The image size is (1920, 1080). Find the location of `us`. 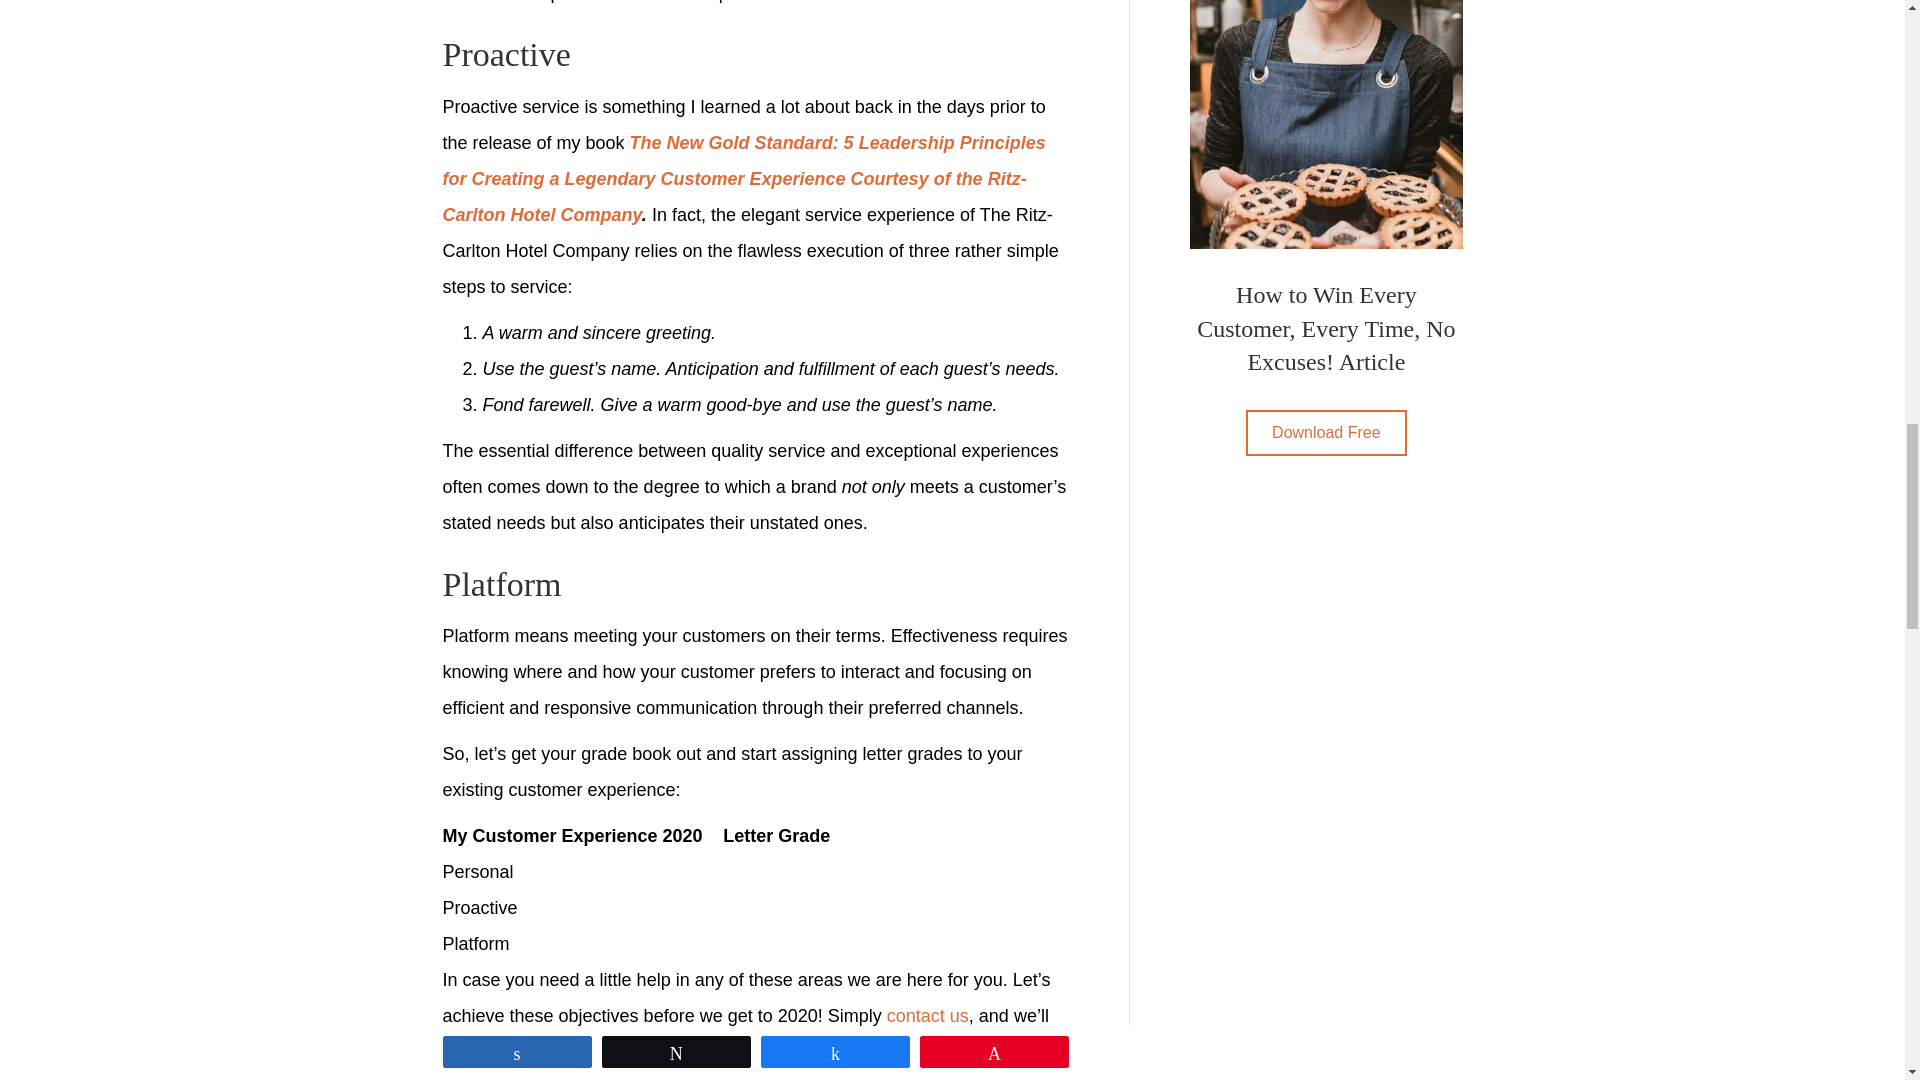

us is located at coordinates (960, 1016).